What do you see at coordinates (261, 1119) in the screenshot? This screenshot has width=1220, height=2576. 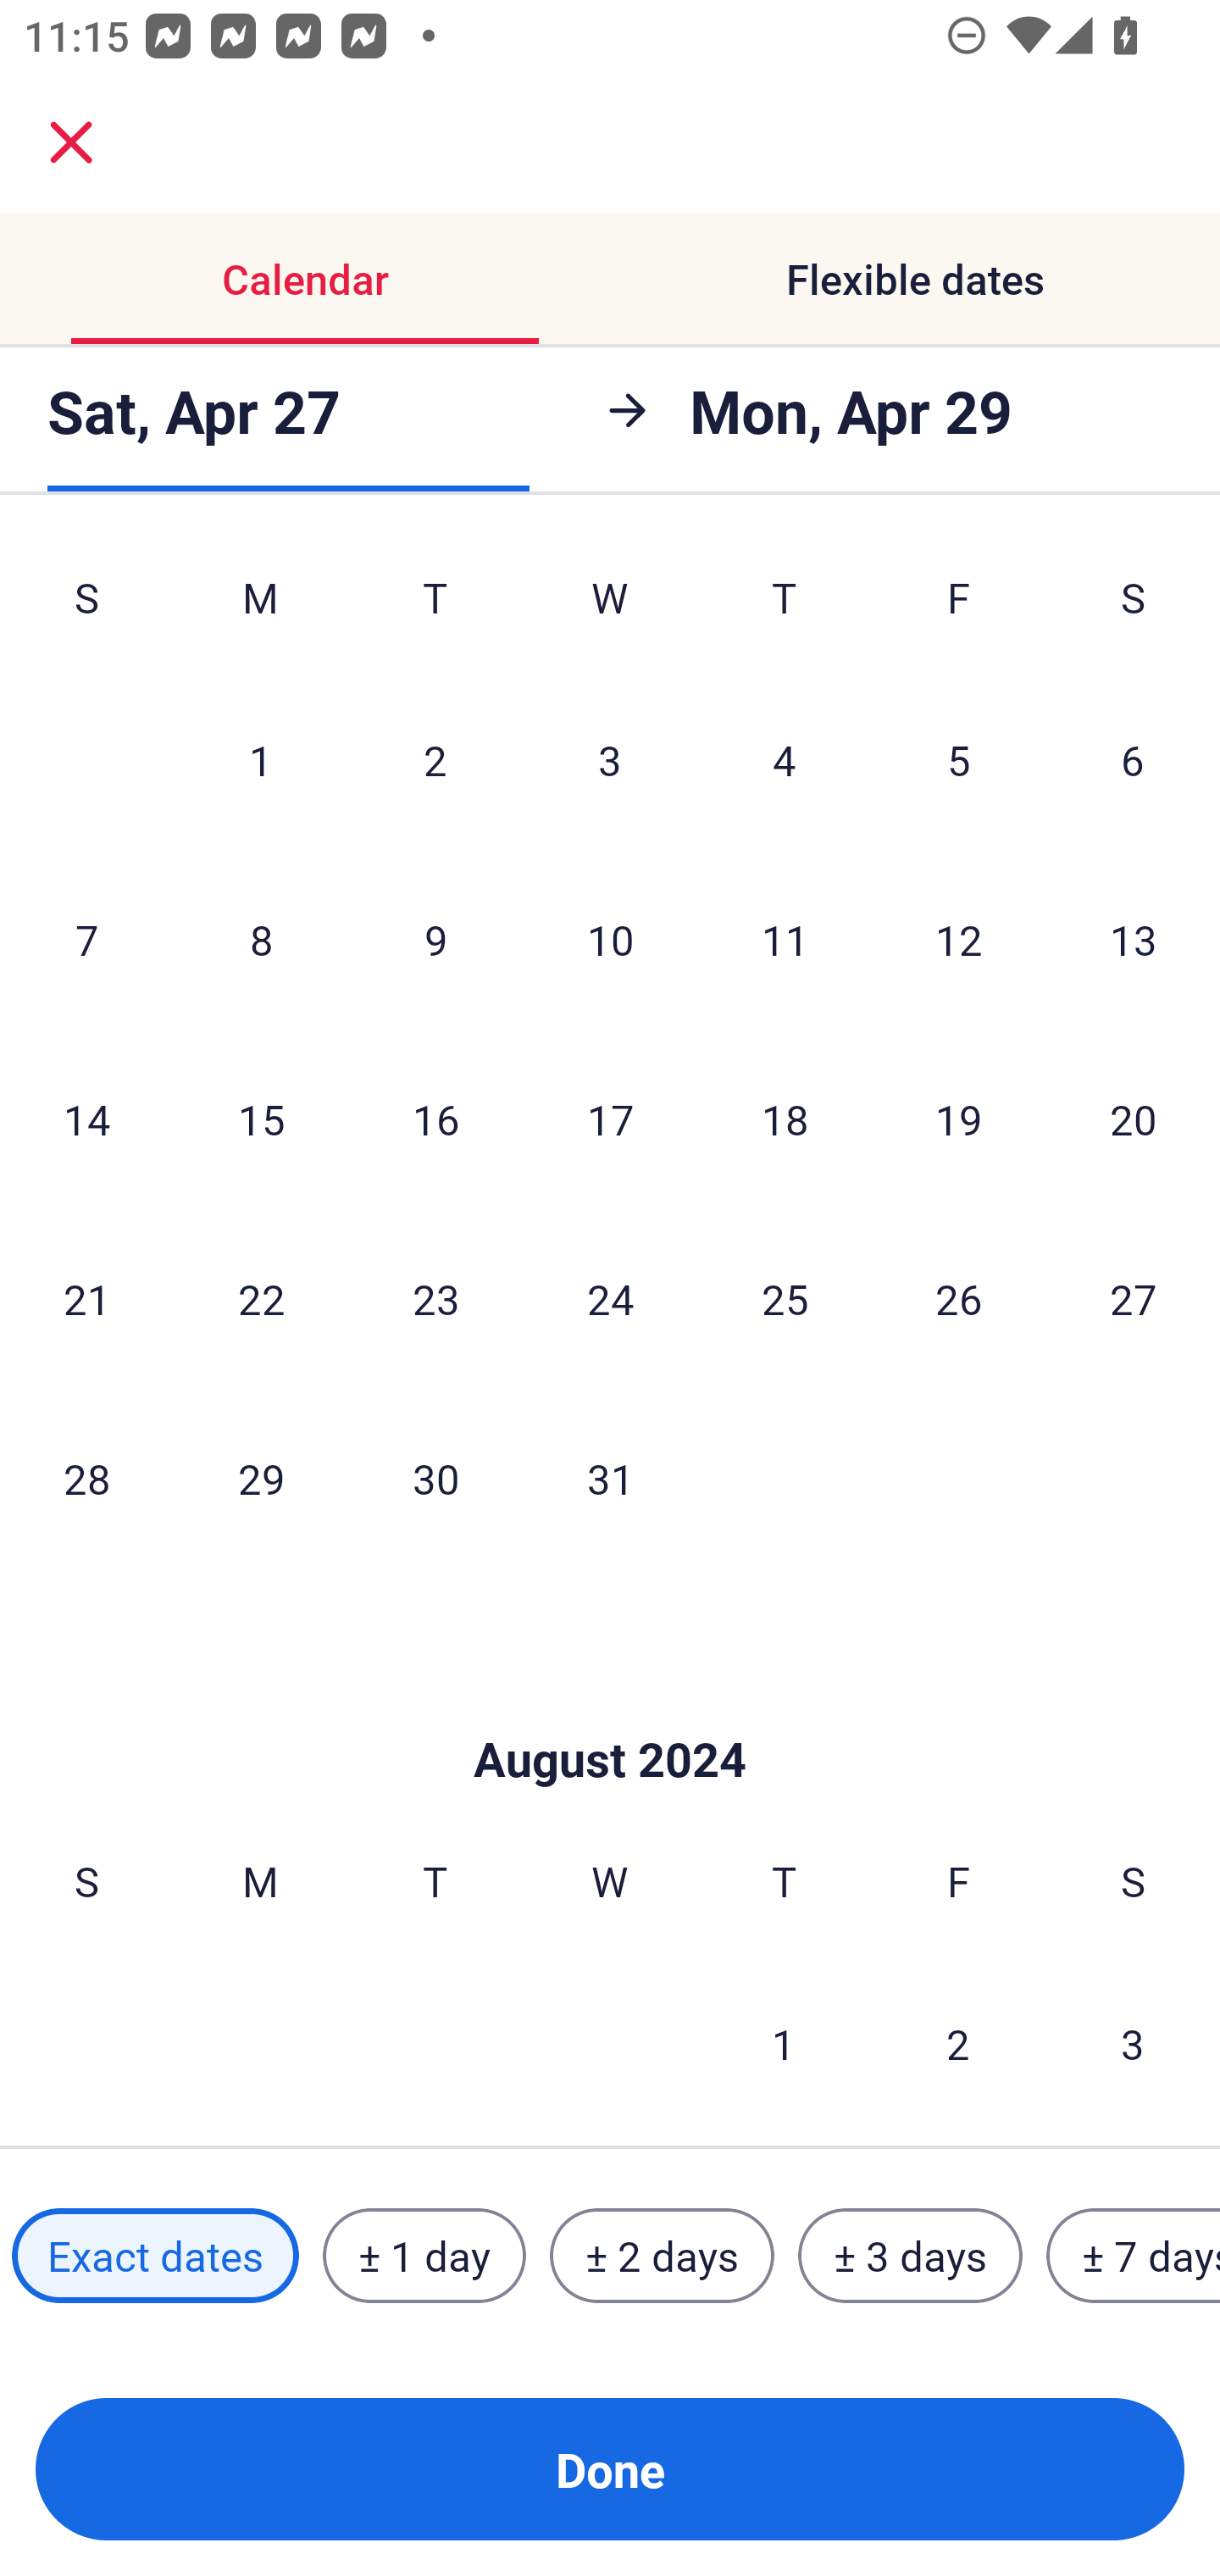 I see `15 Monday, July 15, 2024` at bounding box center [261, 1119].